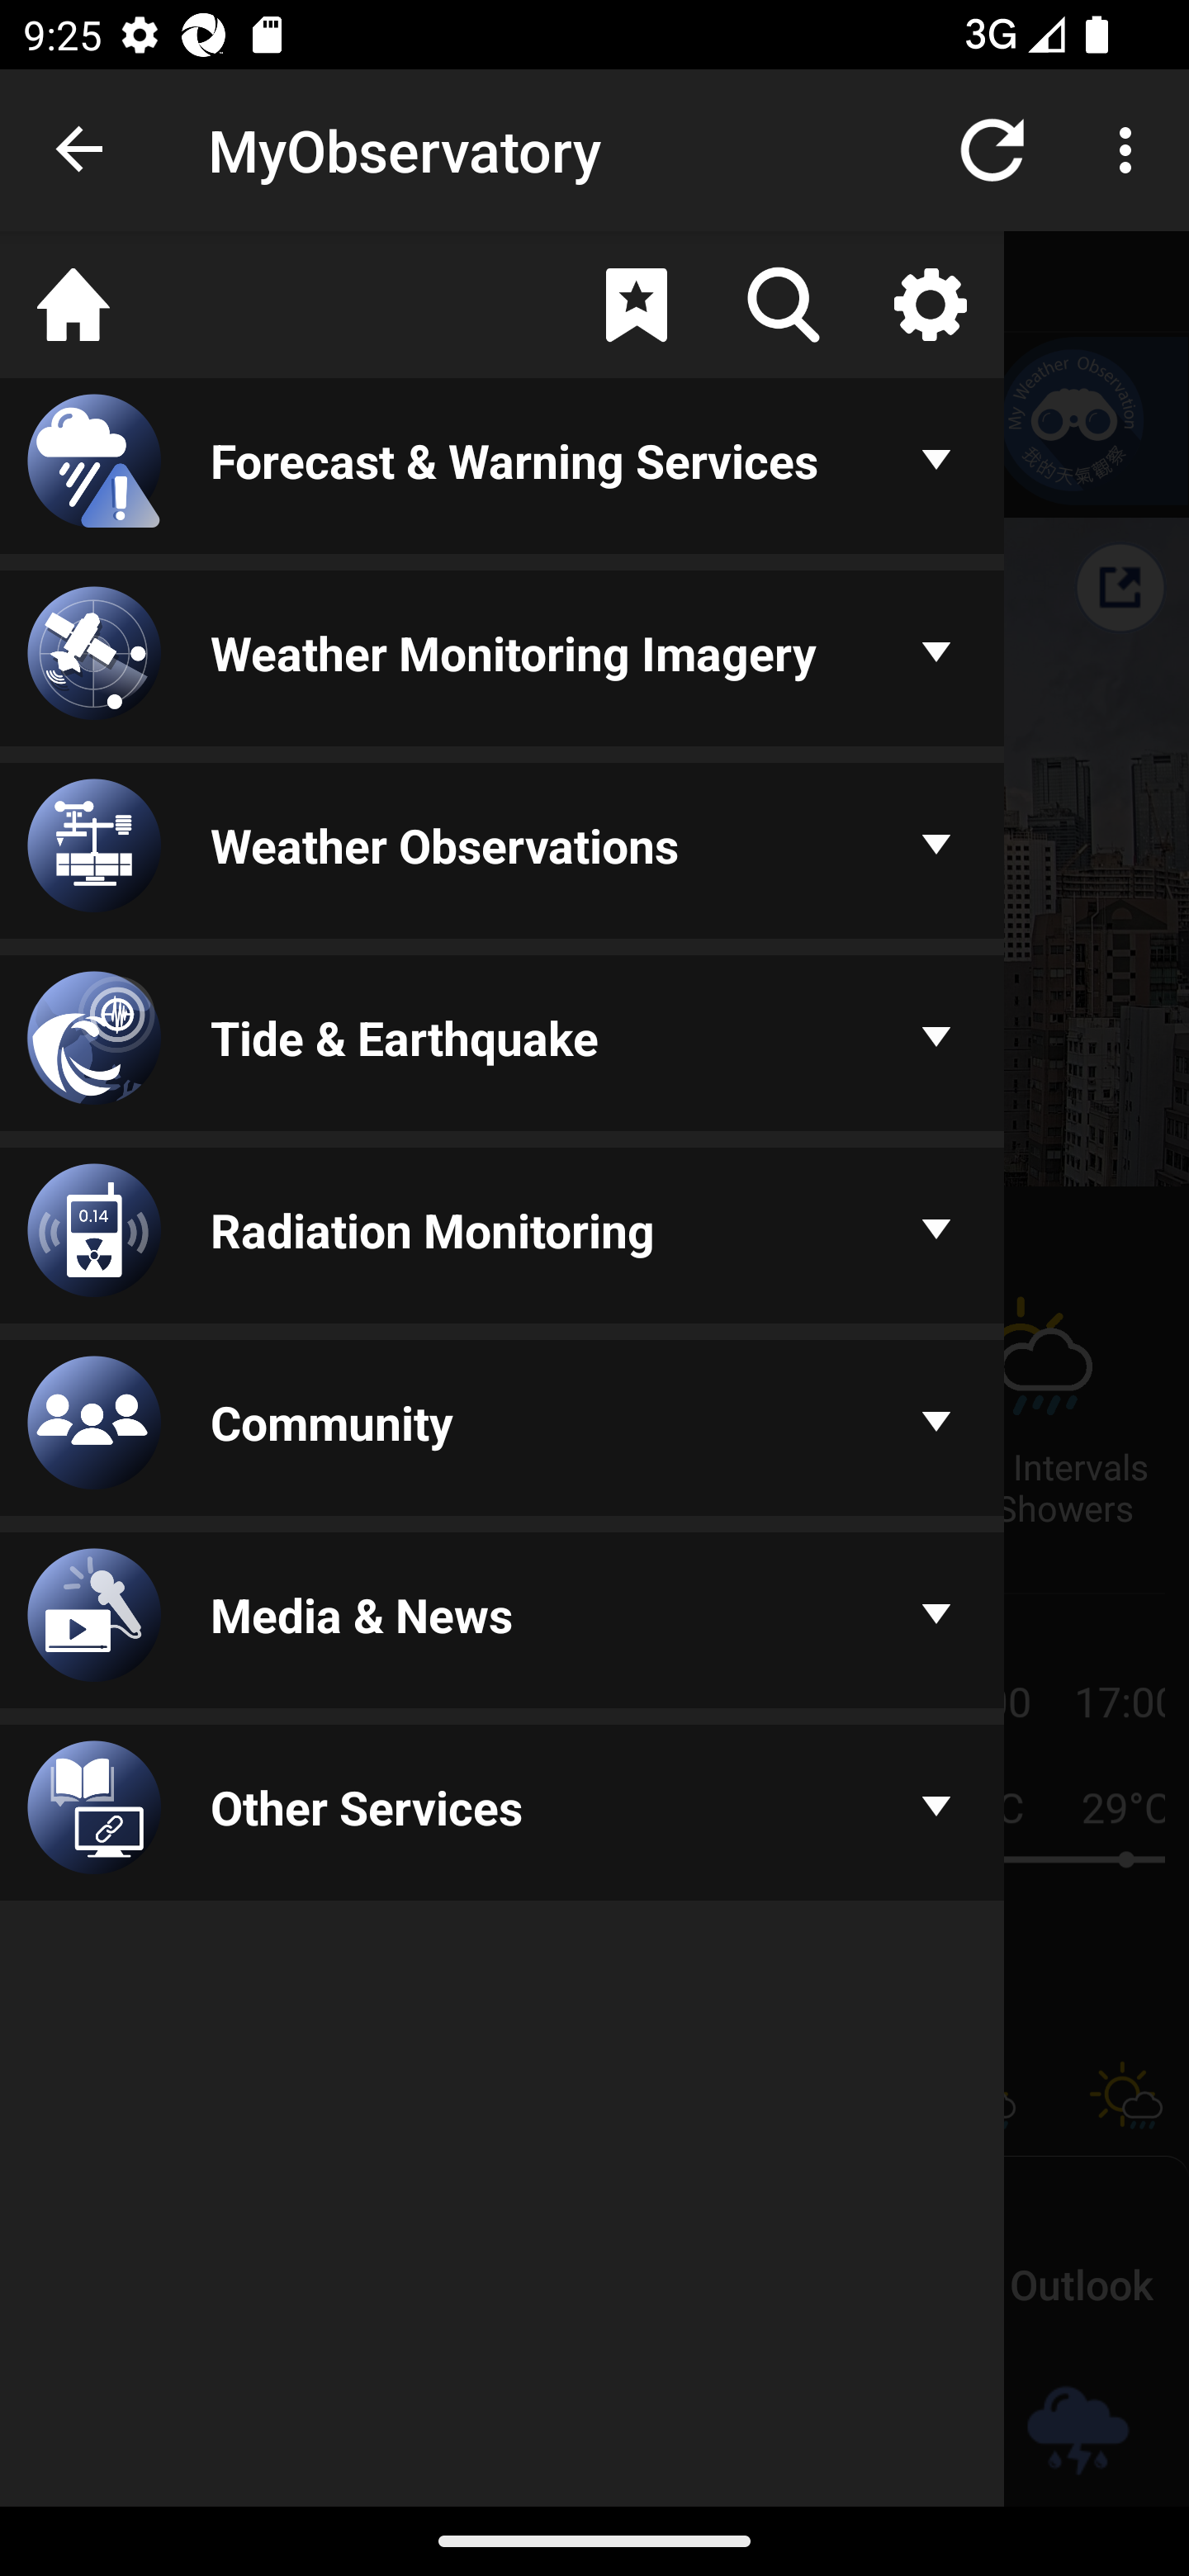 This screenshot has height=2576, width=1189. Describe the element at coordinates (502, 1429) in the screenshot. I see `Community Collapsed` at that location.